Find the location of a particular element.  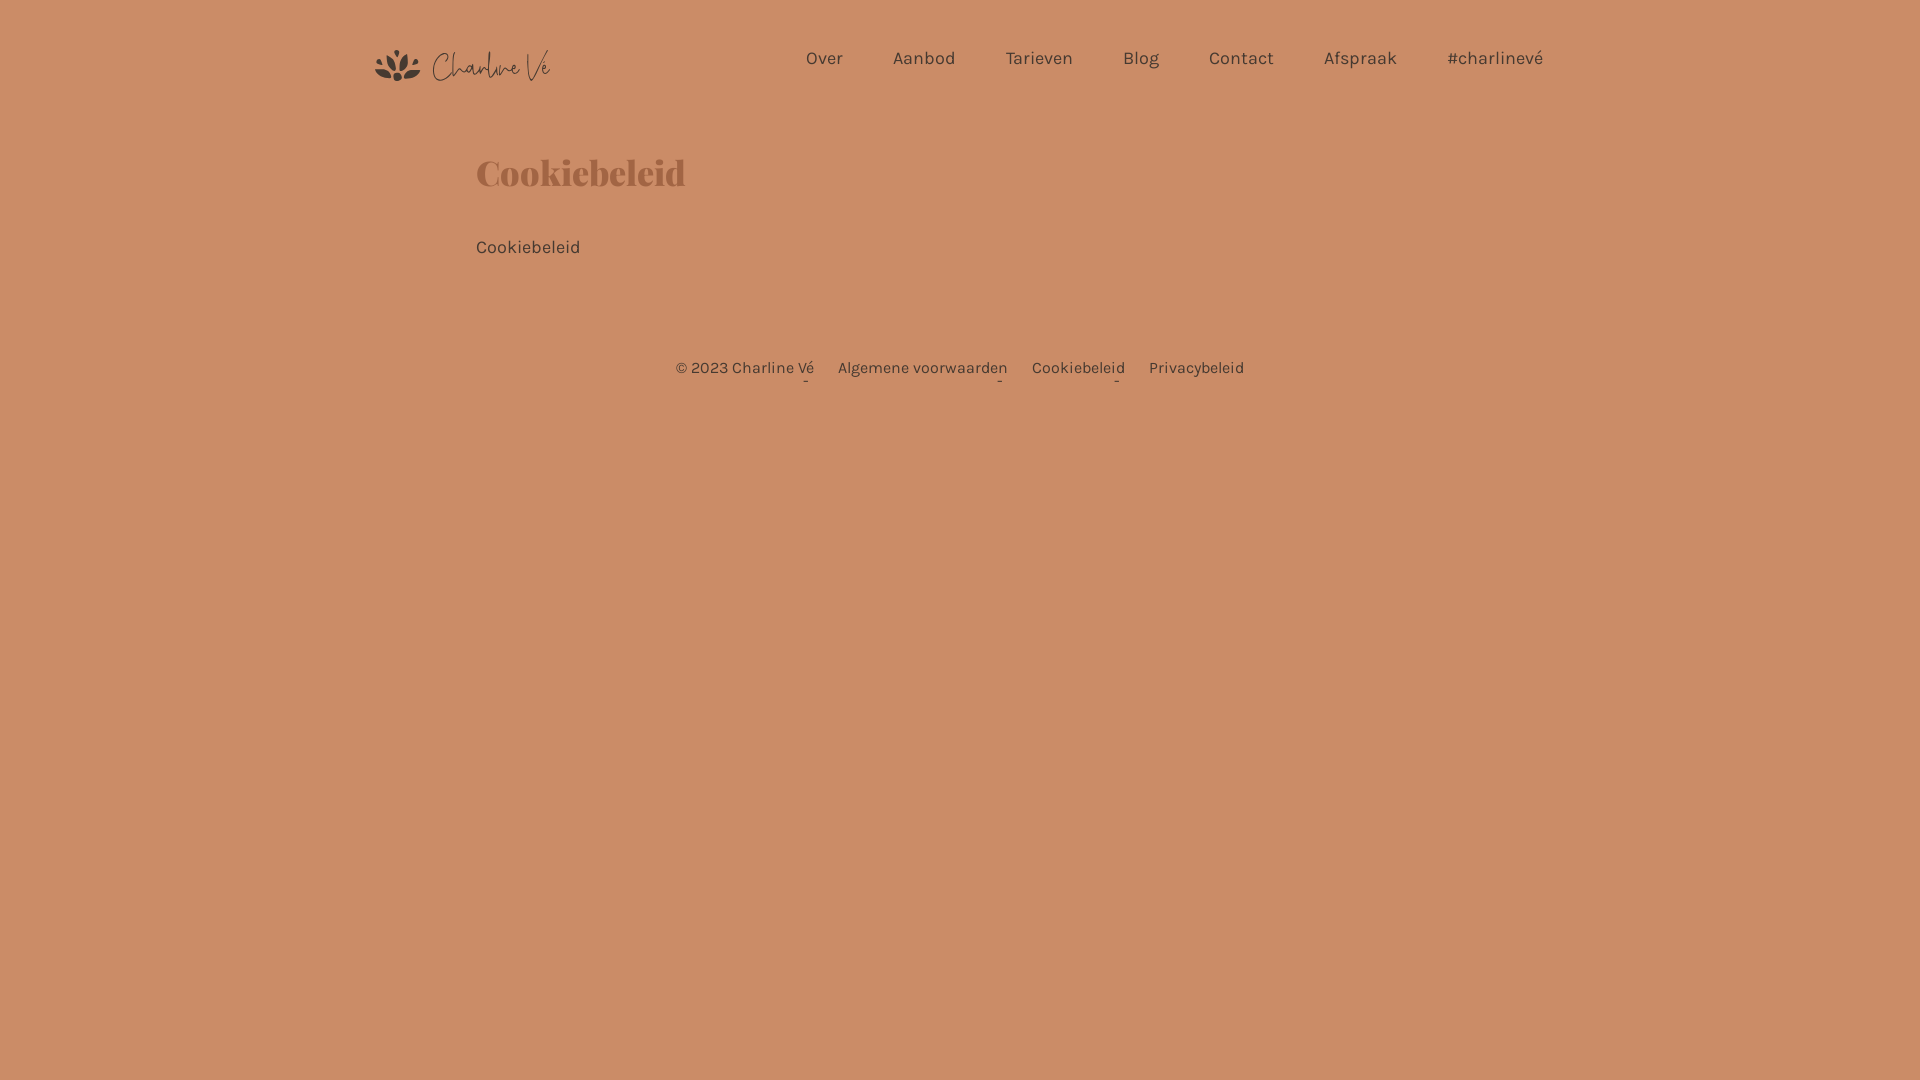

Tarieven is located at coordinates (1040, 58).